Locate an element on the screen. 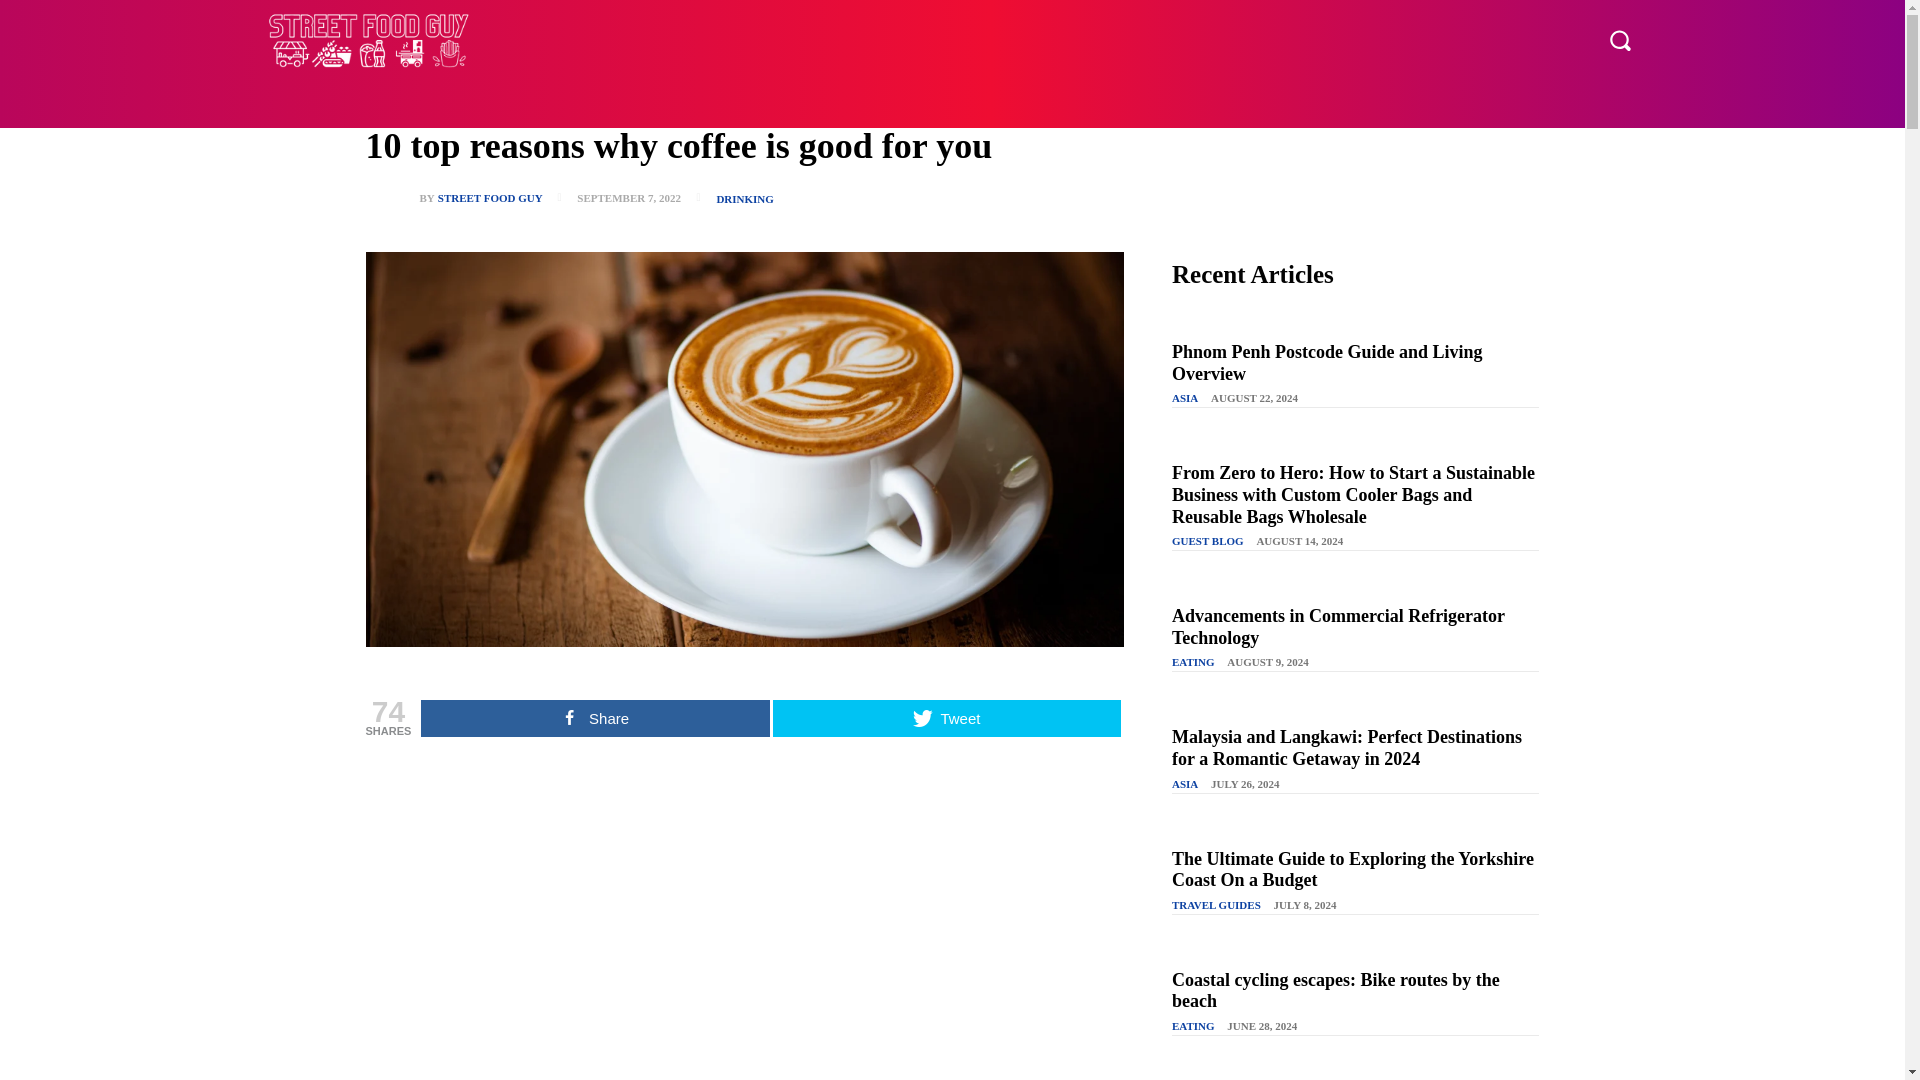 The height and width of the screenshot is (1080, 1920). Street Food Guy is located at coordinates (370, 40).